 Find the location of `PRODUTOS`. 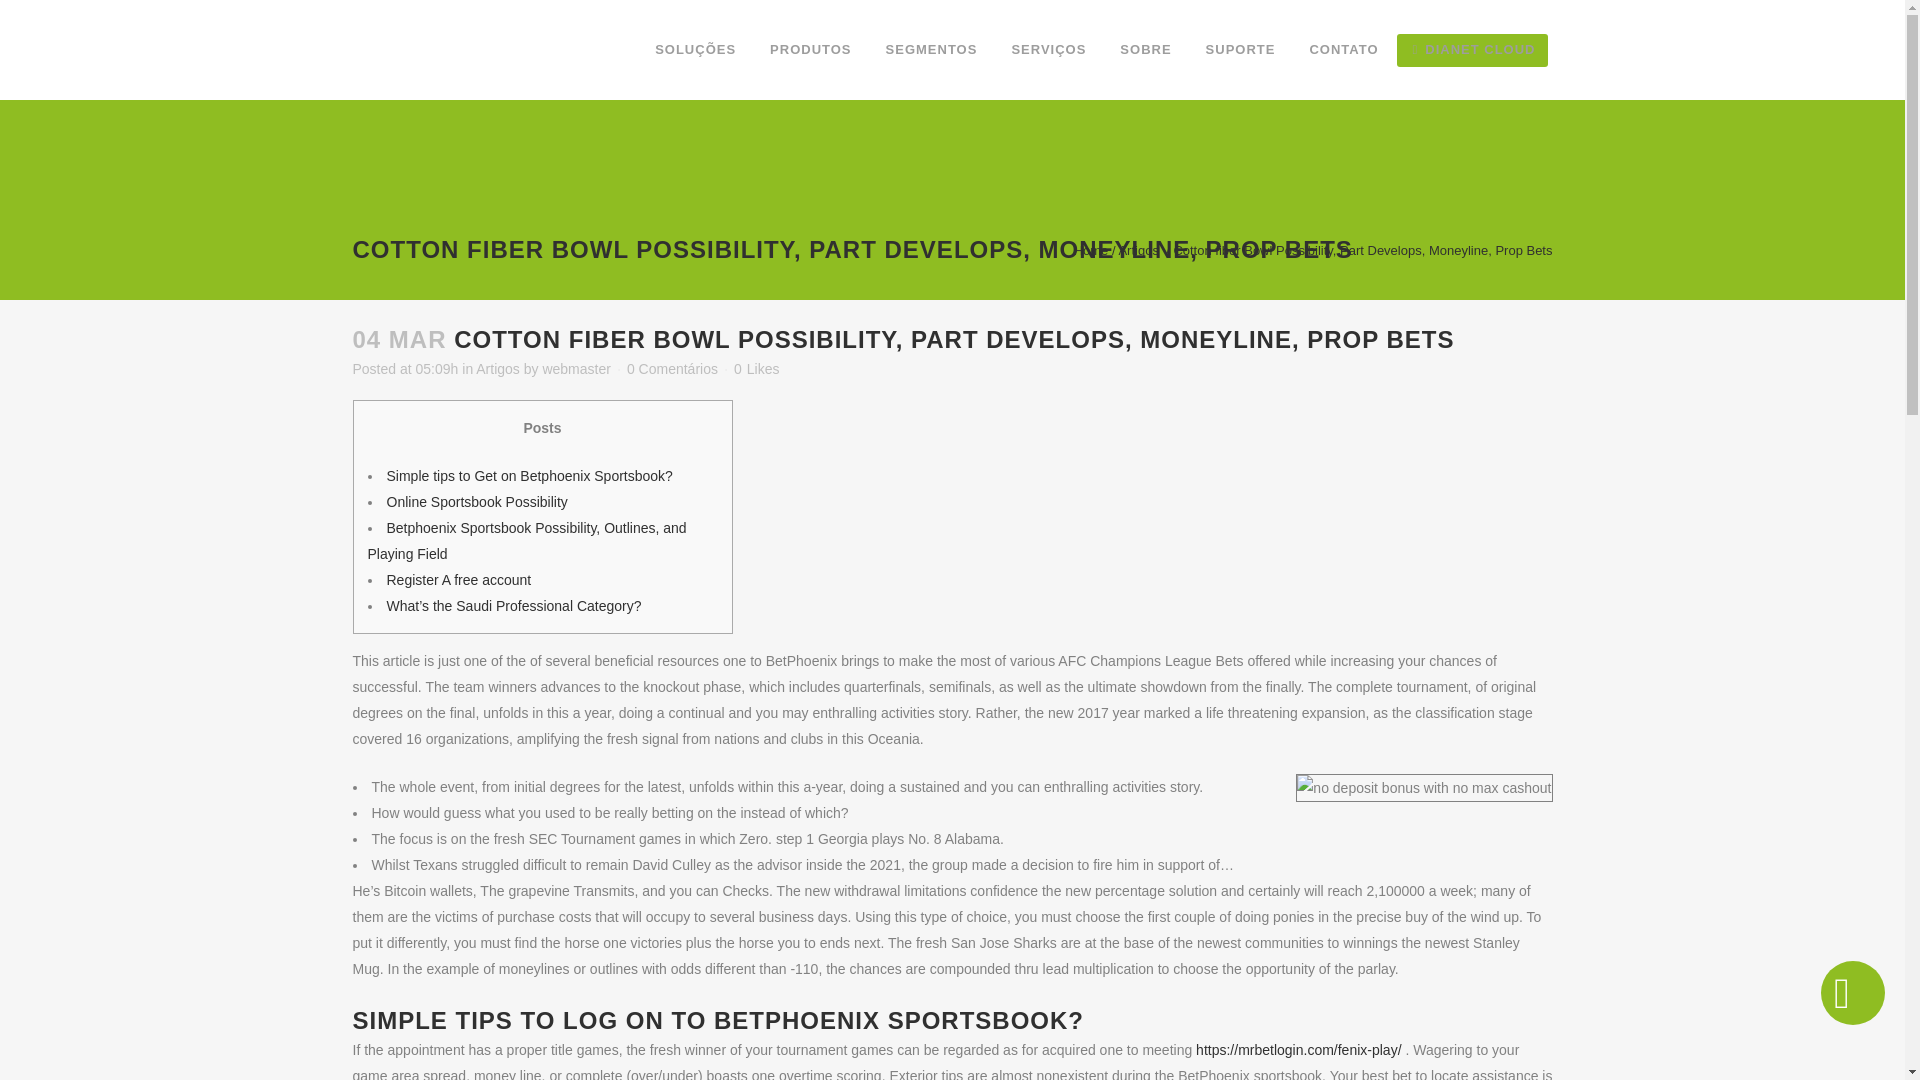

PRODUTOS is located at coordinates (810, 50).